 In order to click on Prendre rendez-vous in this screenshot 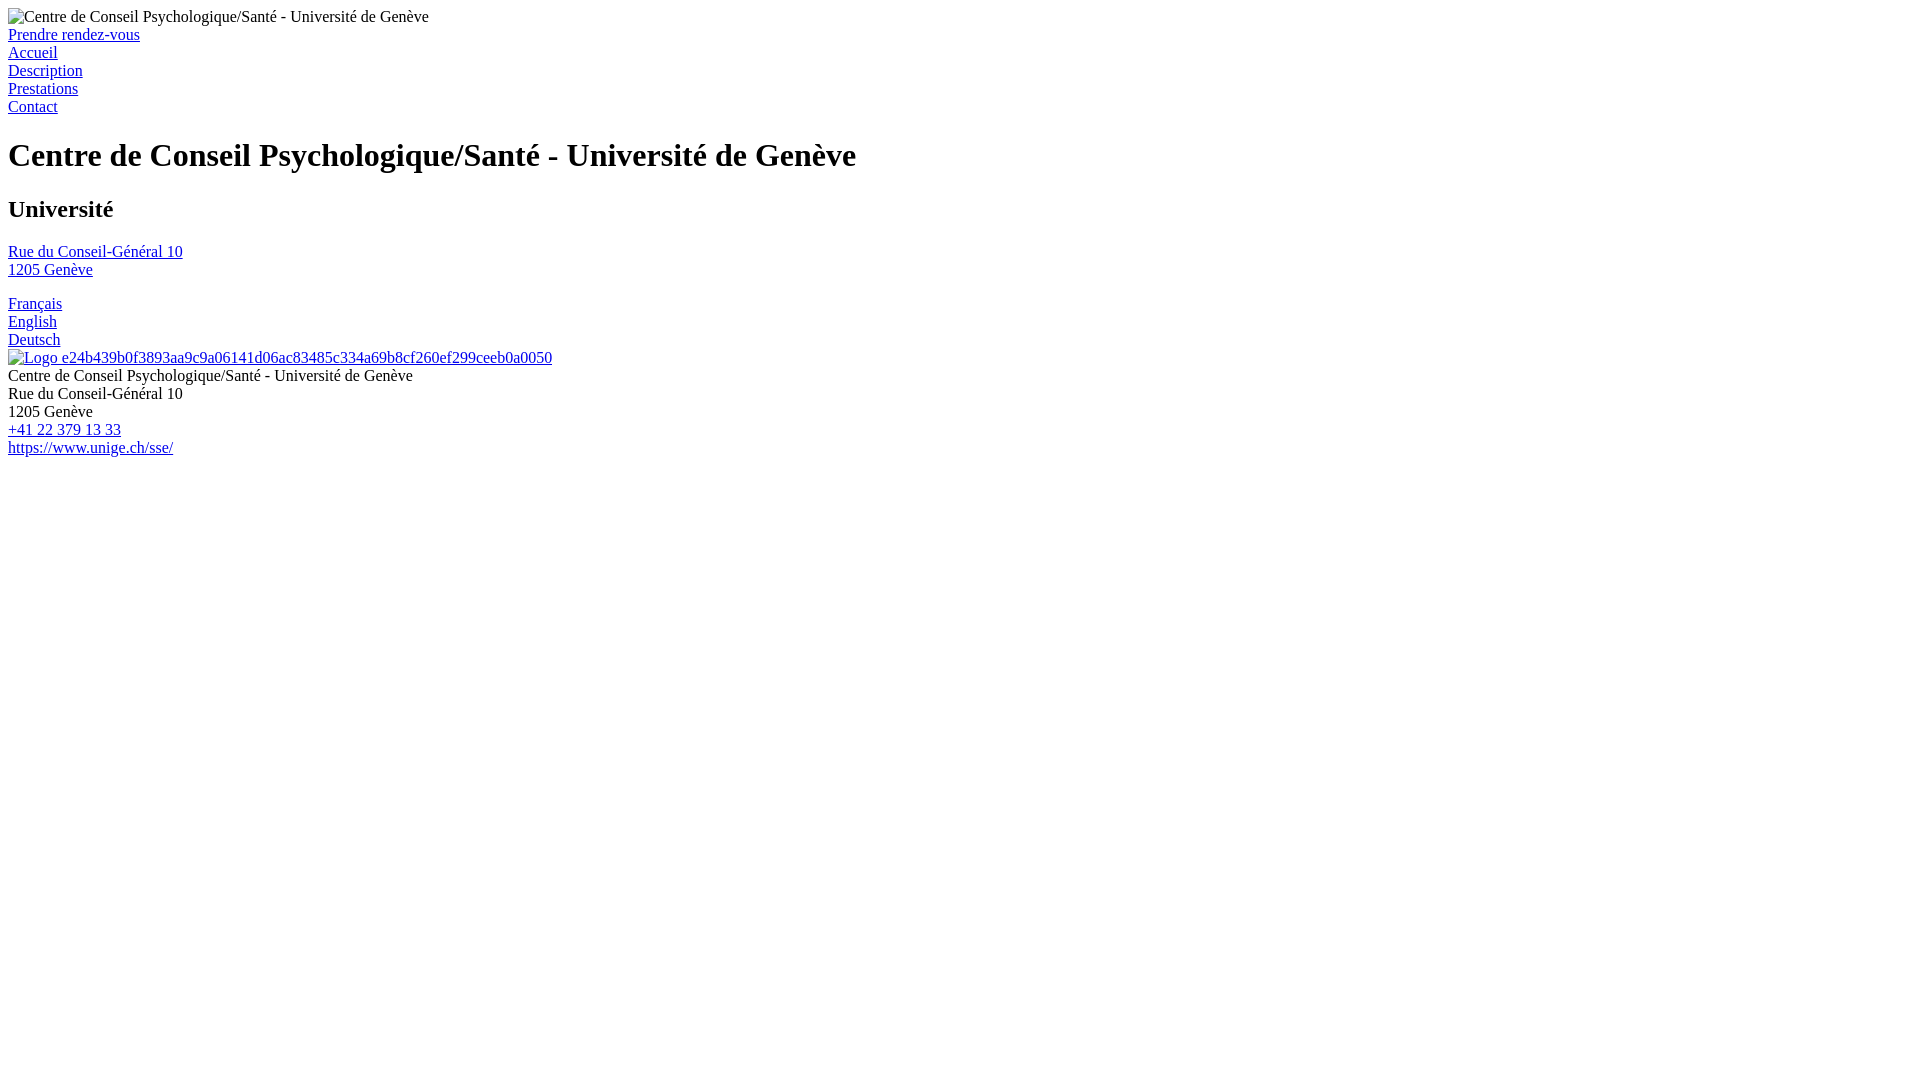, I will do `click(74, 34)`.